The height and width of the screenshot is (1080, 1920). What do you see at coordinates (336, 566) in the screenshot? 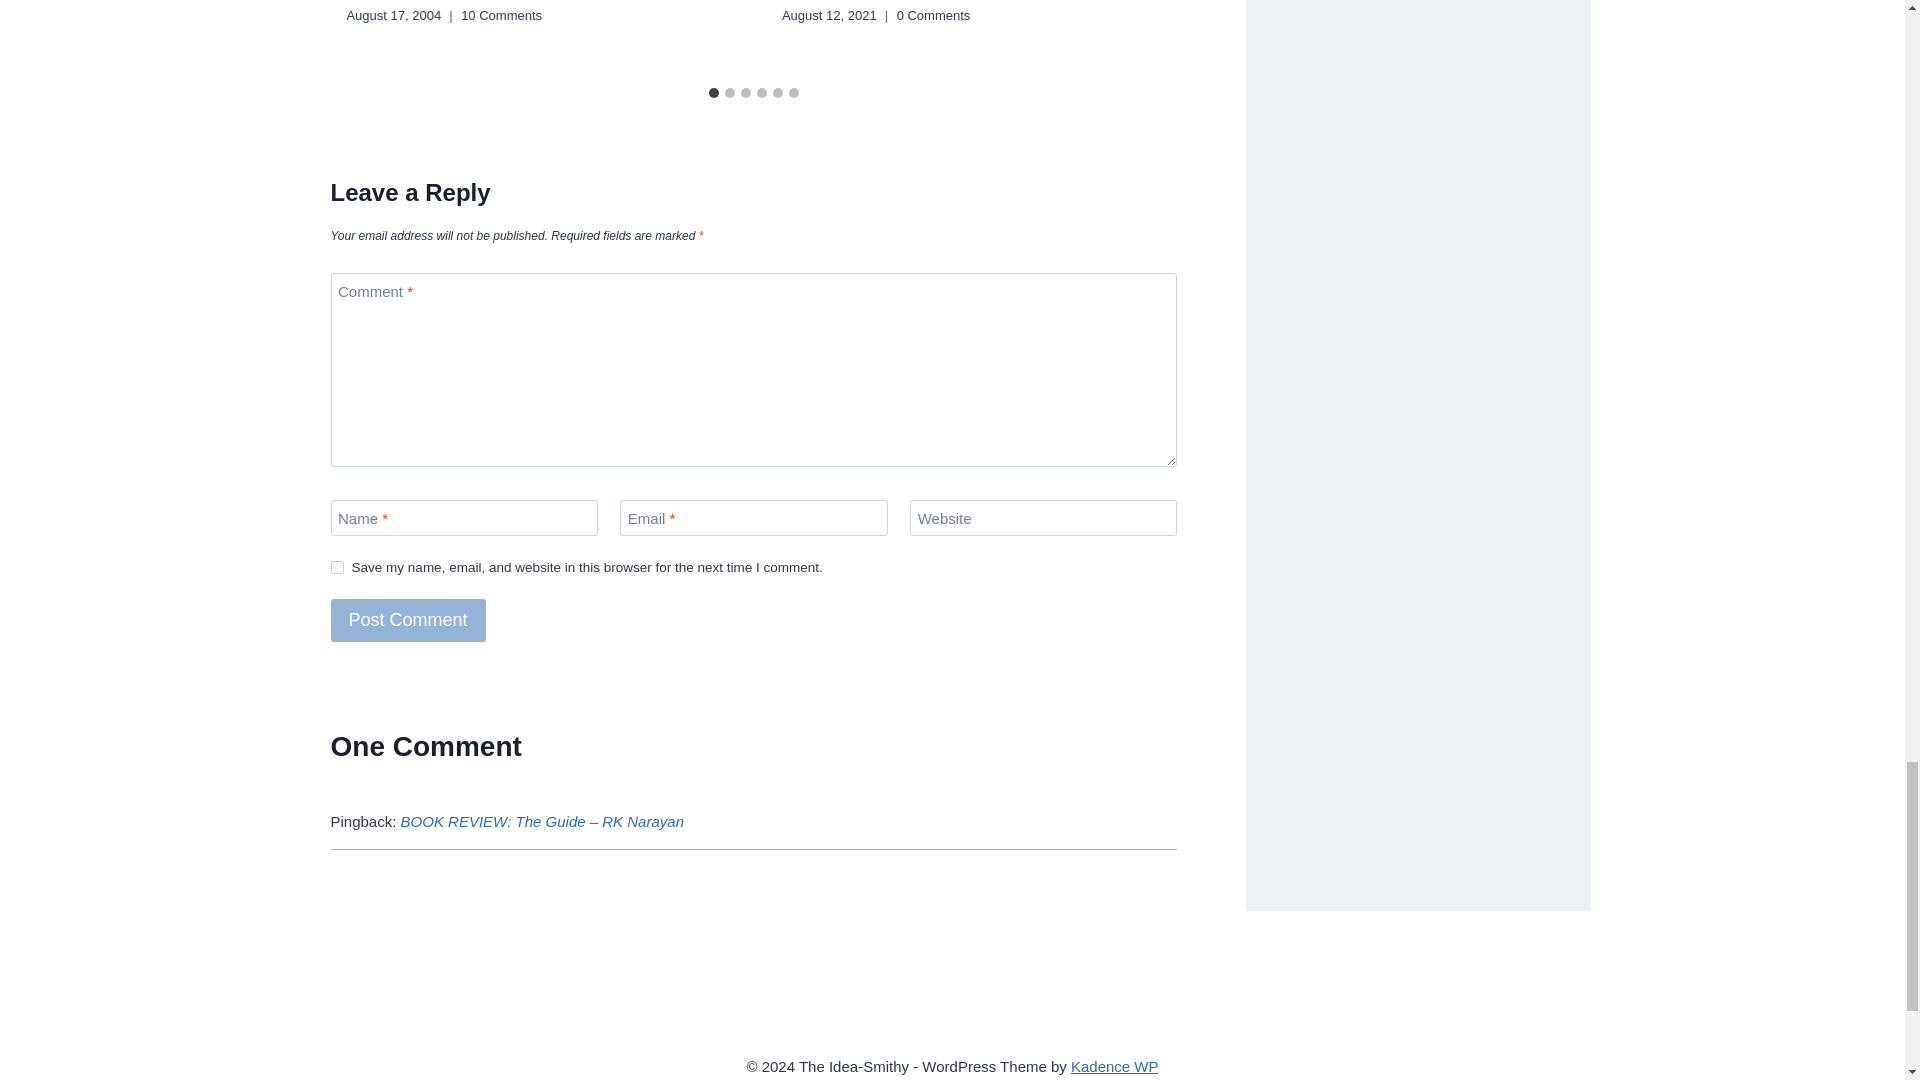
I see `yes` at bounding box center [336, 566].